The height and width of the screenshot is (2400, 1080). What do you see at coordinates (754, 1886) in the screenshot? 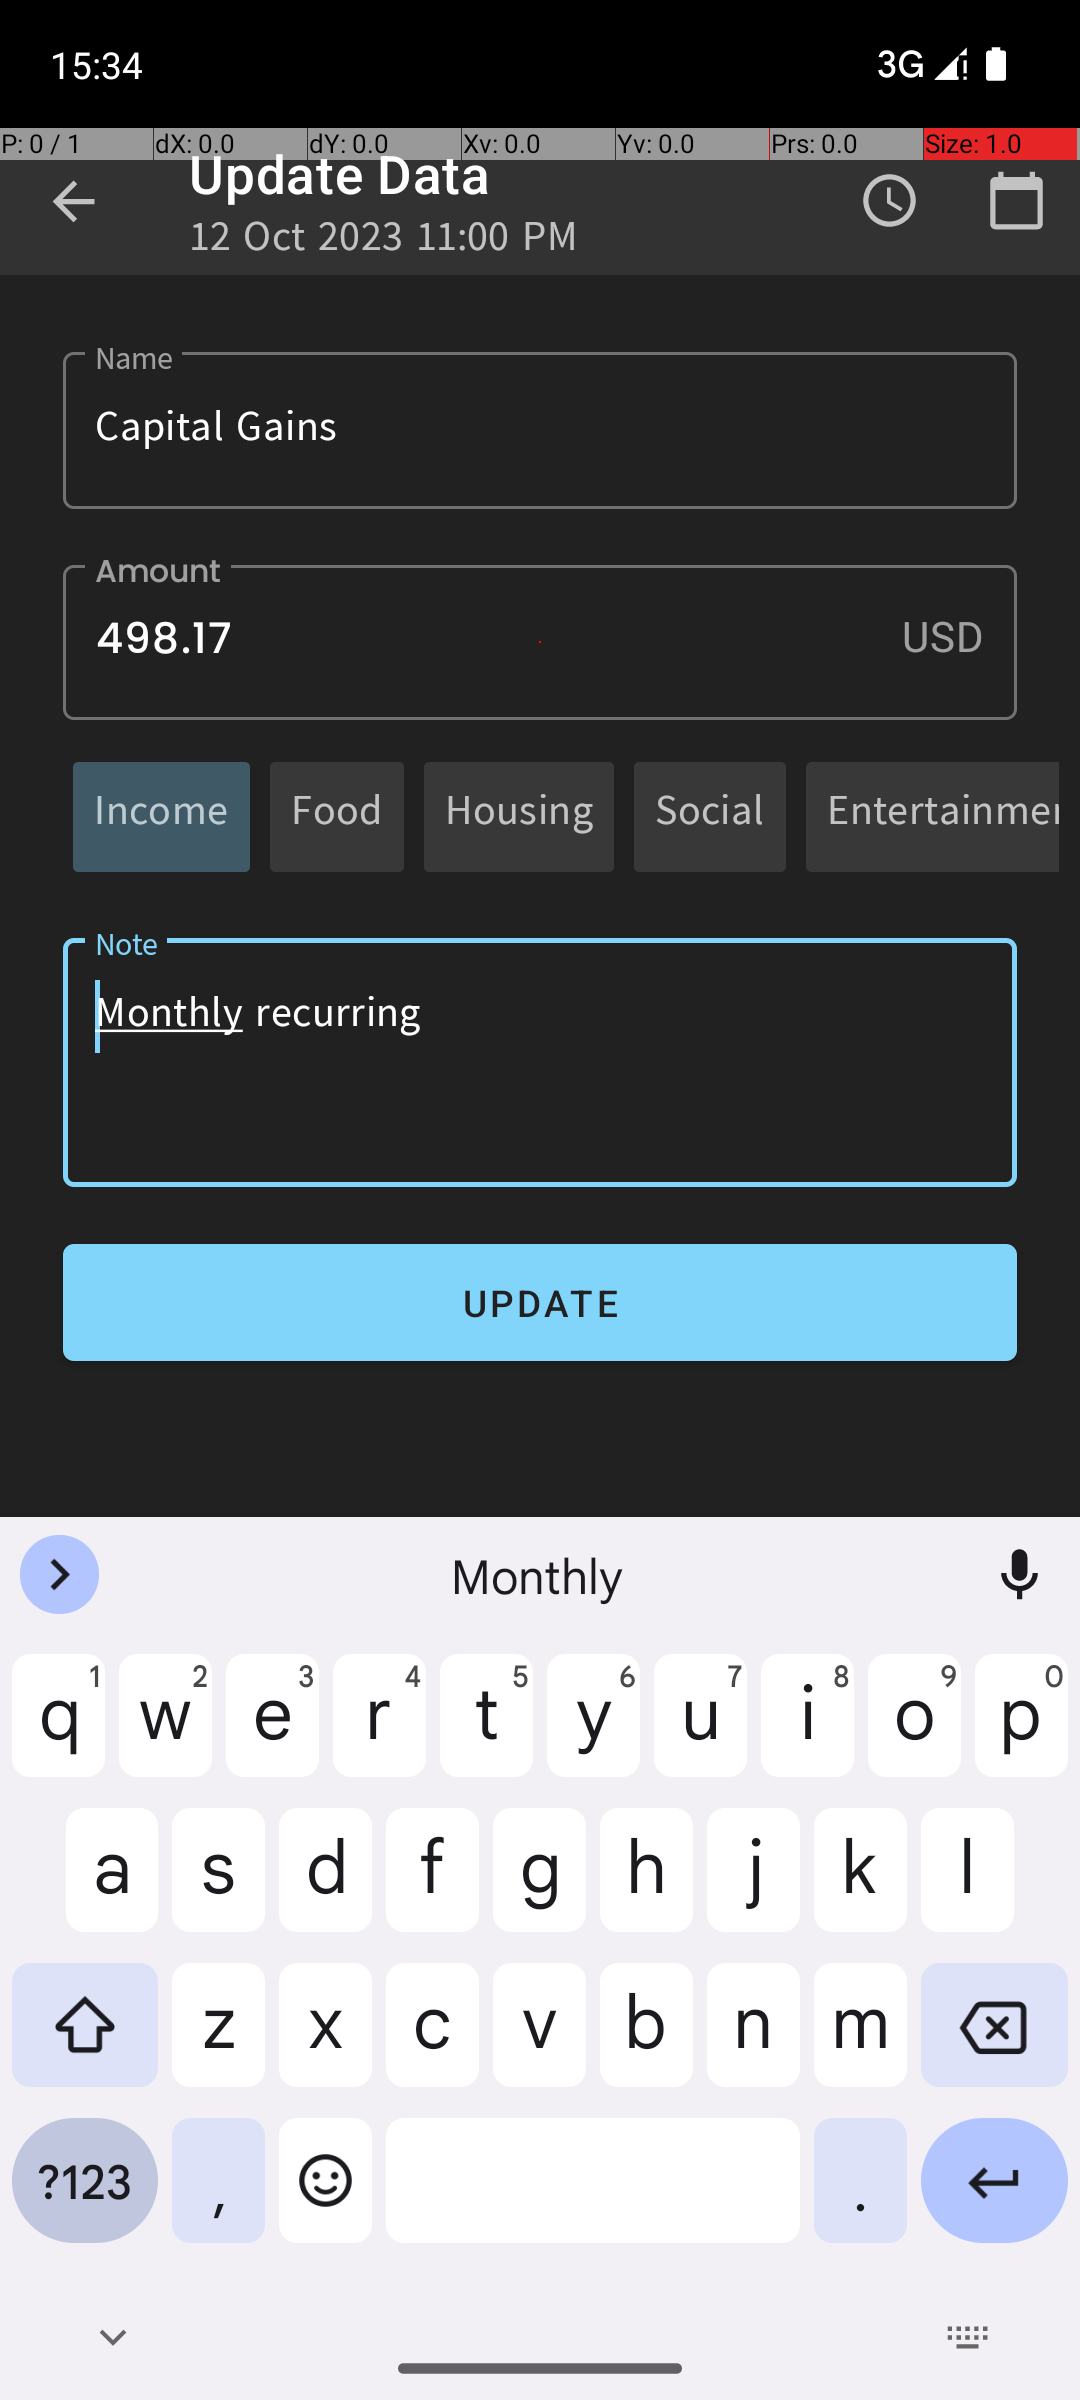
I see `j` at bounding box center [754, 1886].